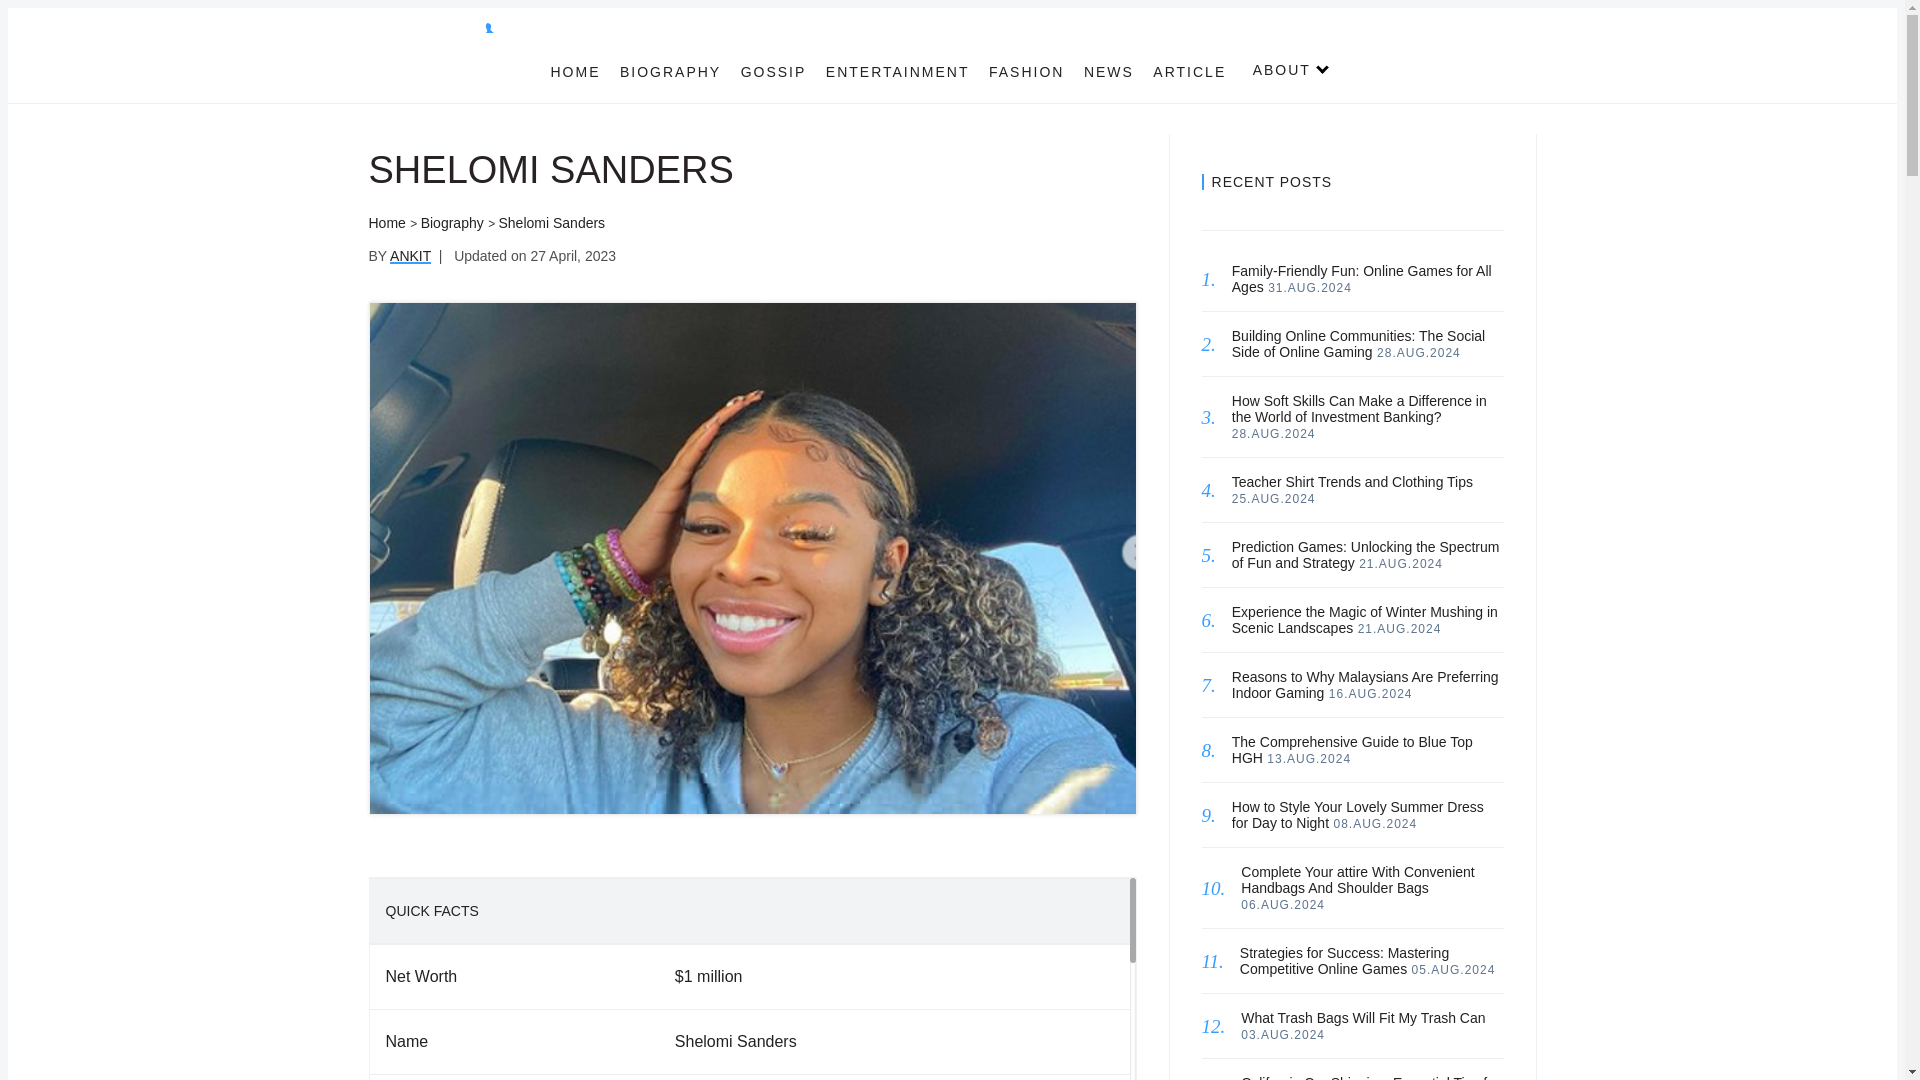 This screenshot has width=1920, height=1080. Describe the element at coordinates (1309, 758) in the screenshot. I see `13 August 2024` at that location.